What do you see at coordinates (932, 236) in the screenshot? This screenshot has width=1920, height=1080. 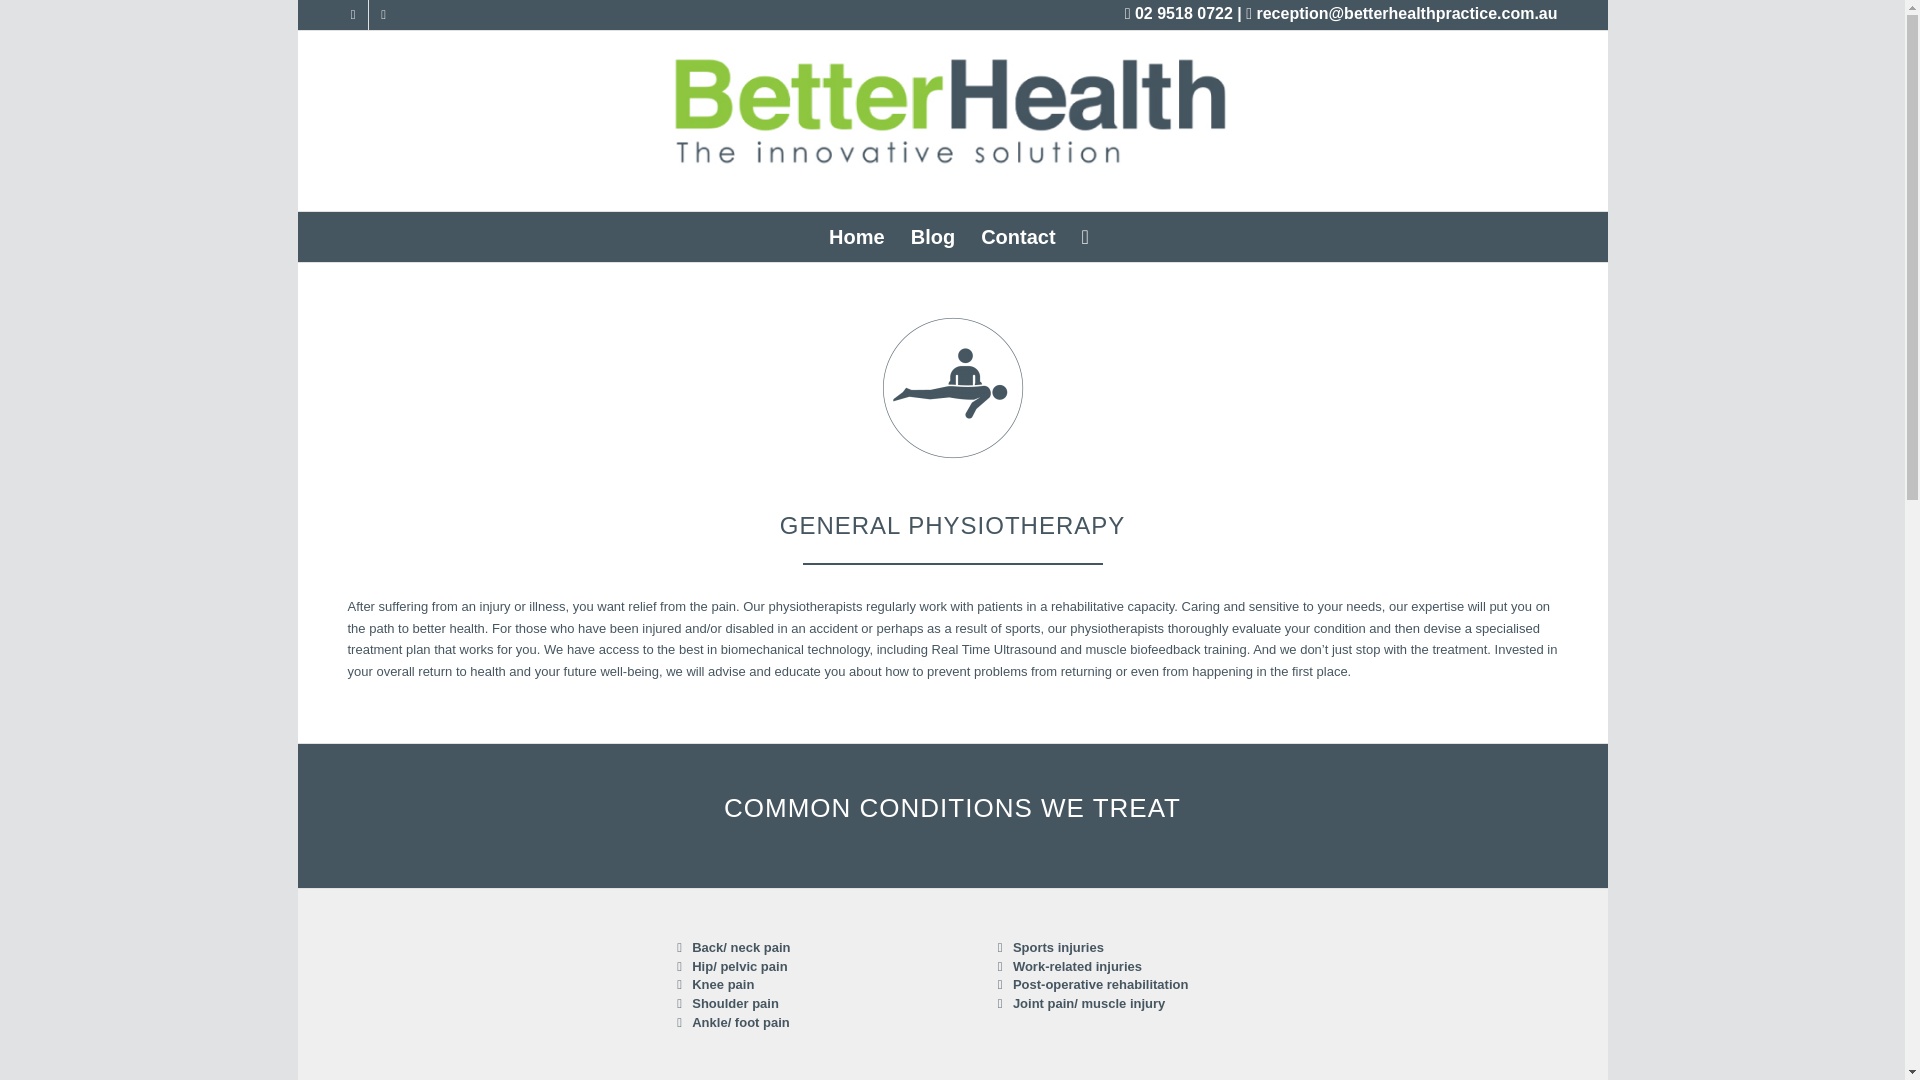 I see `Blog` at bounding box center [932, 236].